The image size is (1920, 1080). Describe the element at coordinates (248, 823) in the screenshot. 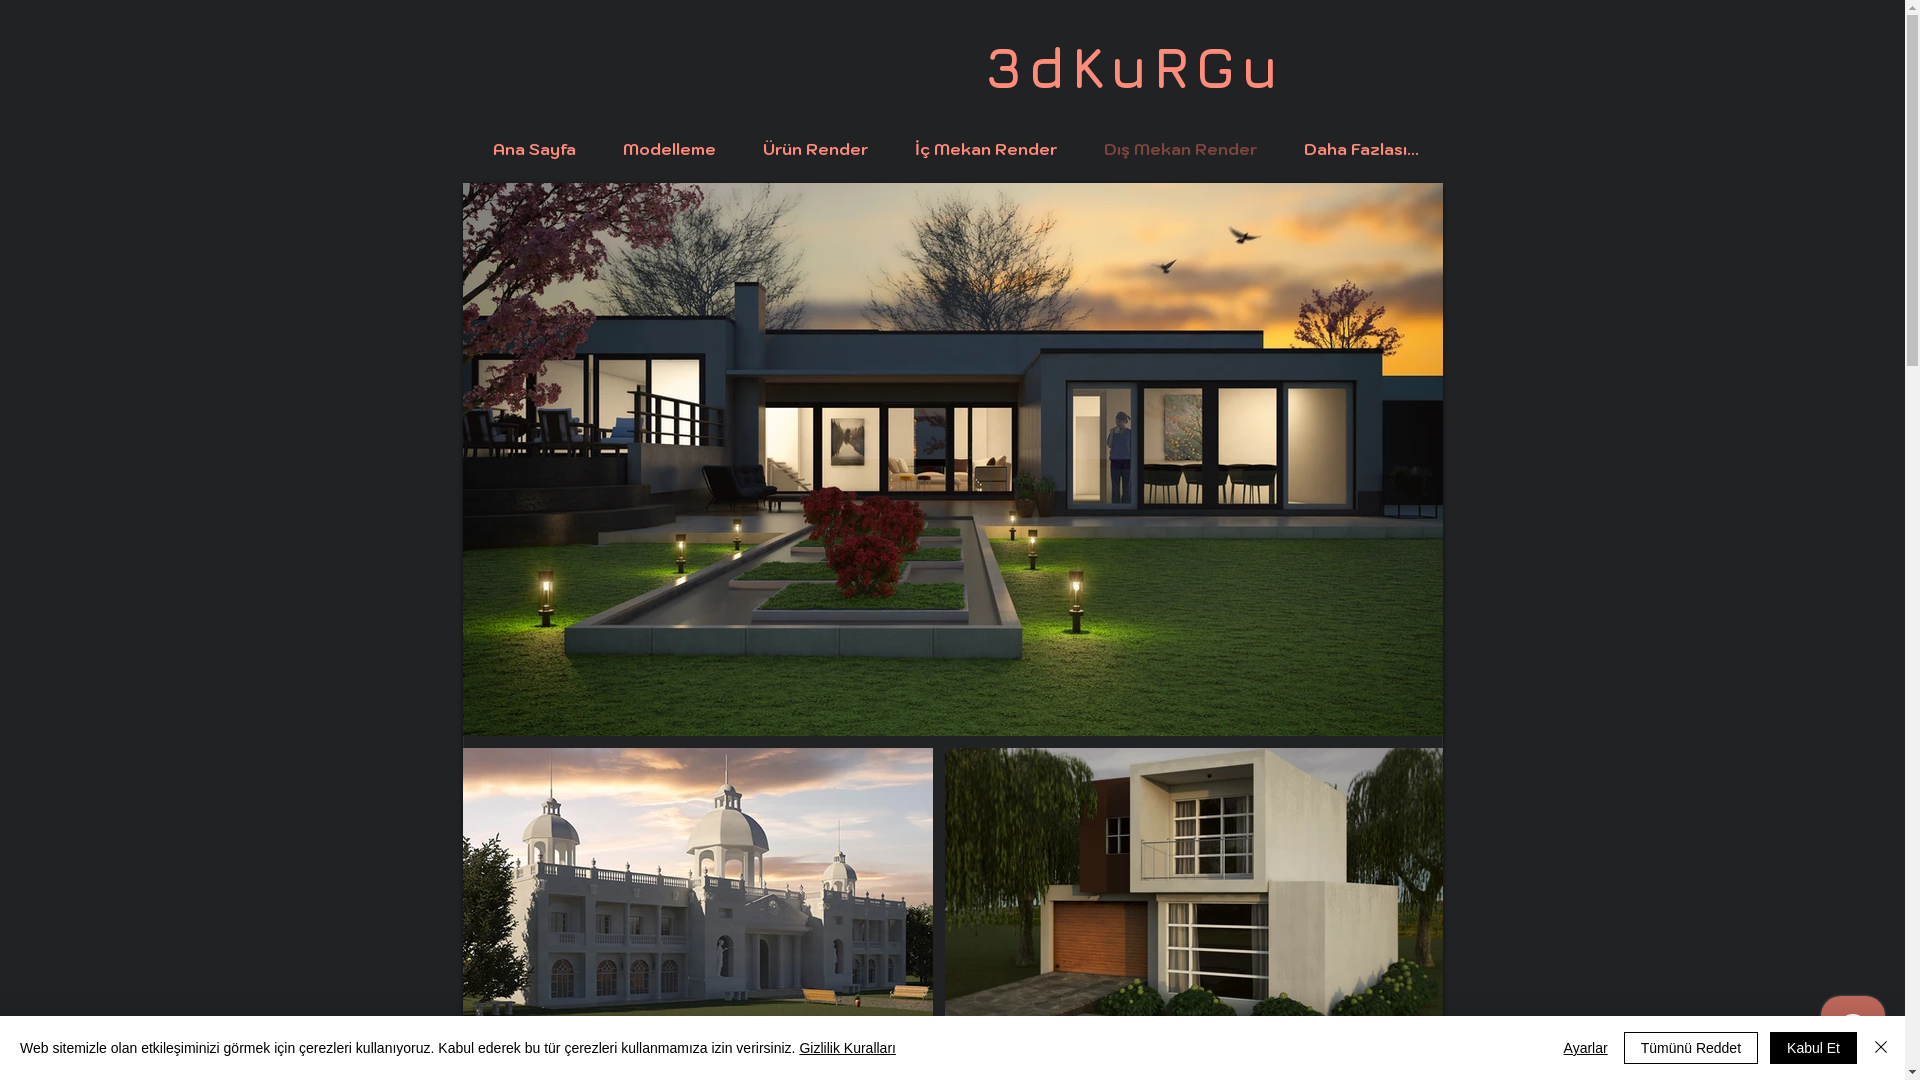

I see `Embedded Content` at that location.